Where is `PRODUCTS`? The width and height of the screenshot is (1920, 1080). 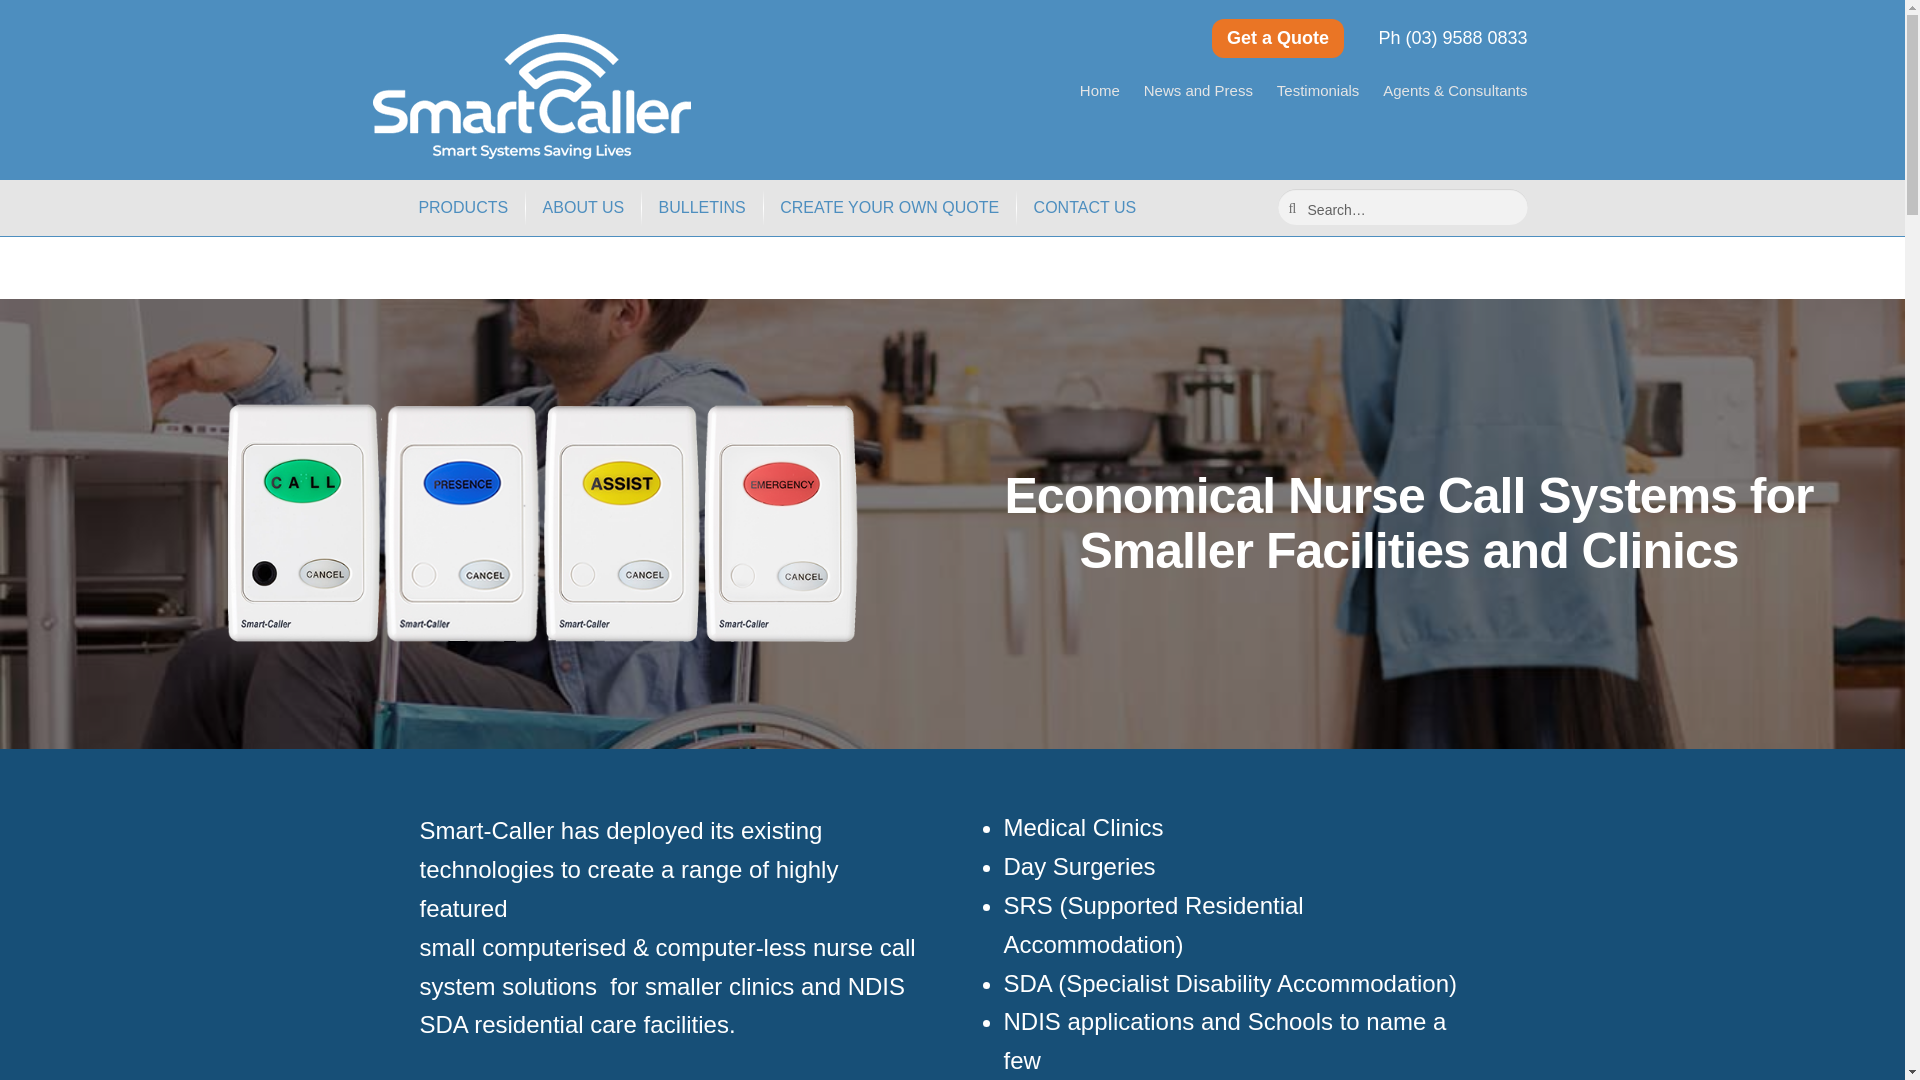
PRODUCTS is located at coordinates (462, 208).